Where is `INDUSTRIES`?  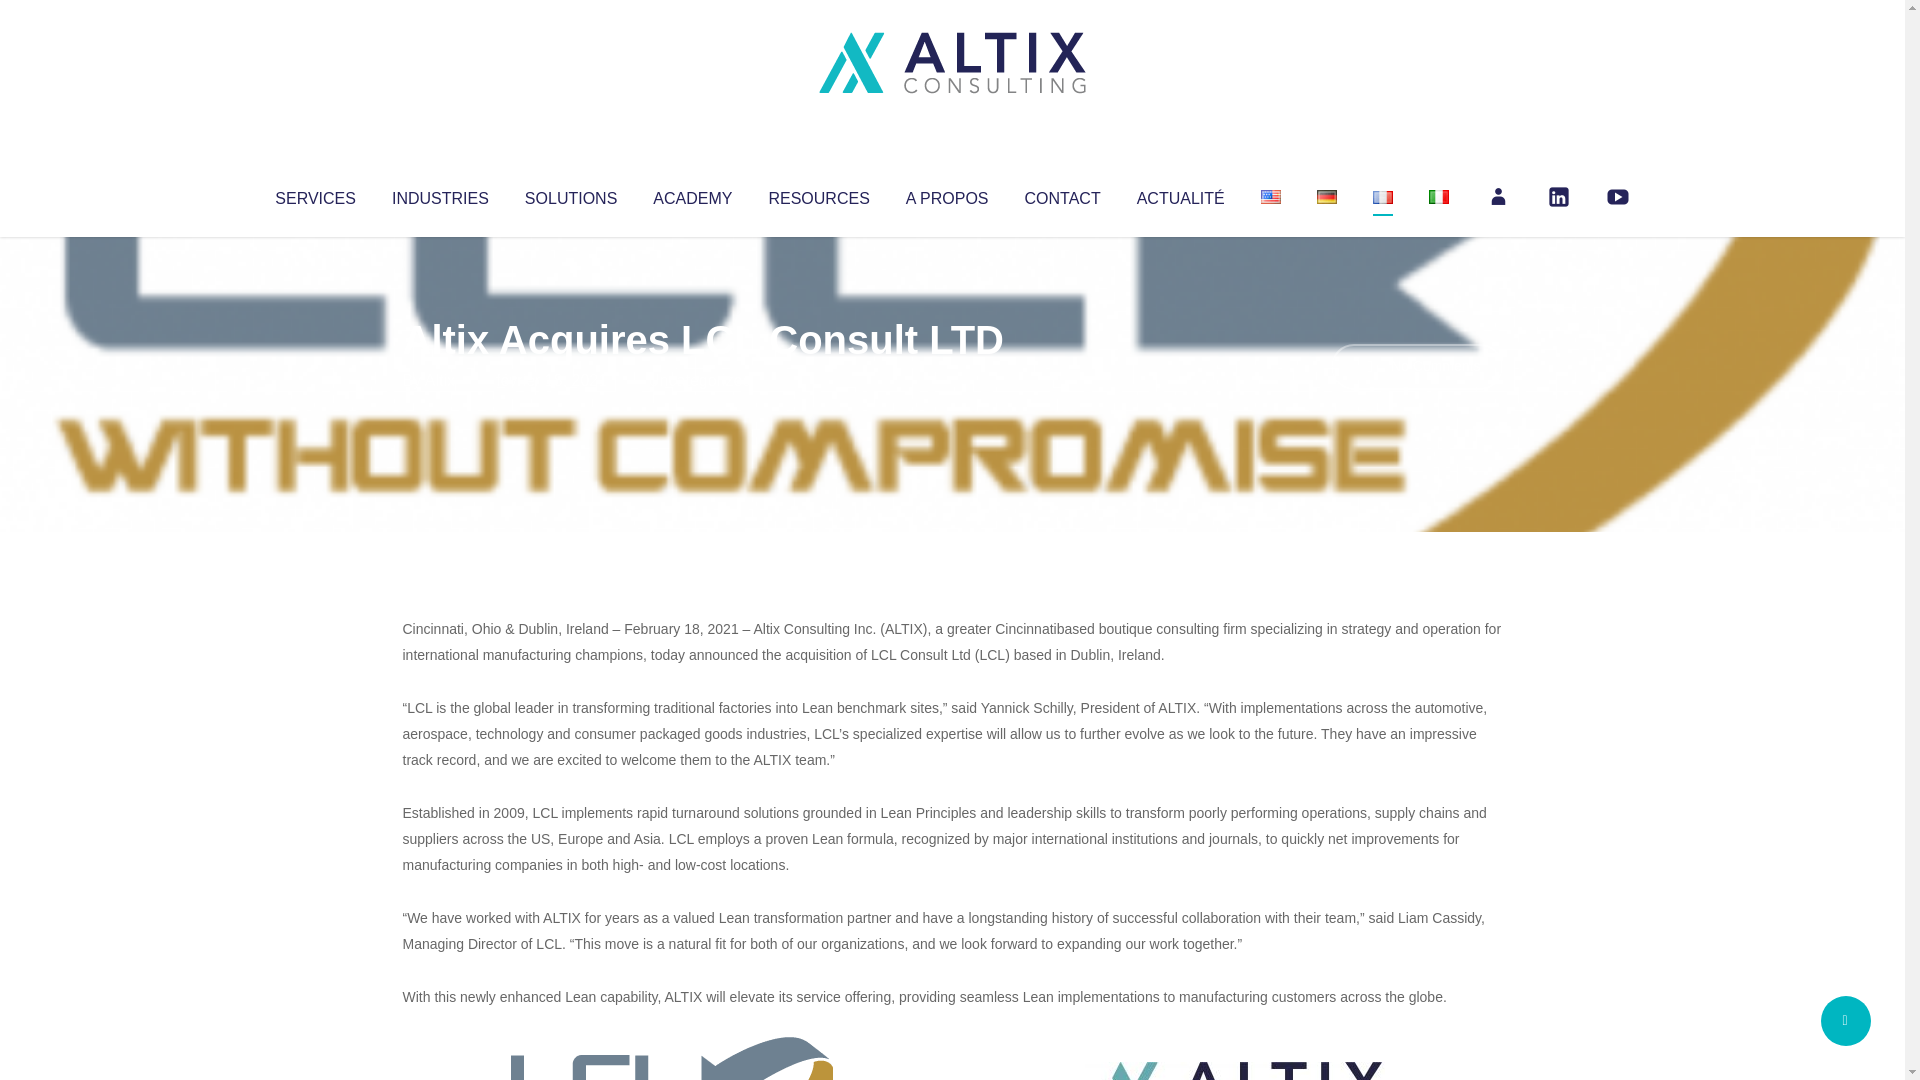 INDUSTRIES is located at coordinates (440, 194).